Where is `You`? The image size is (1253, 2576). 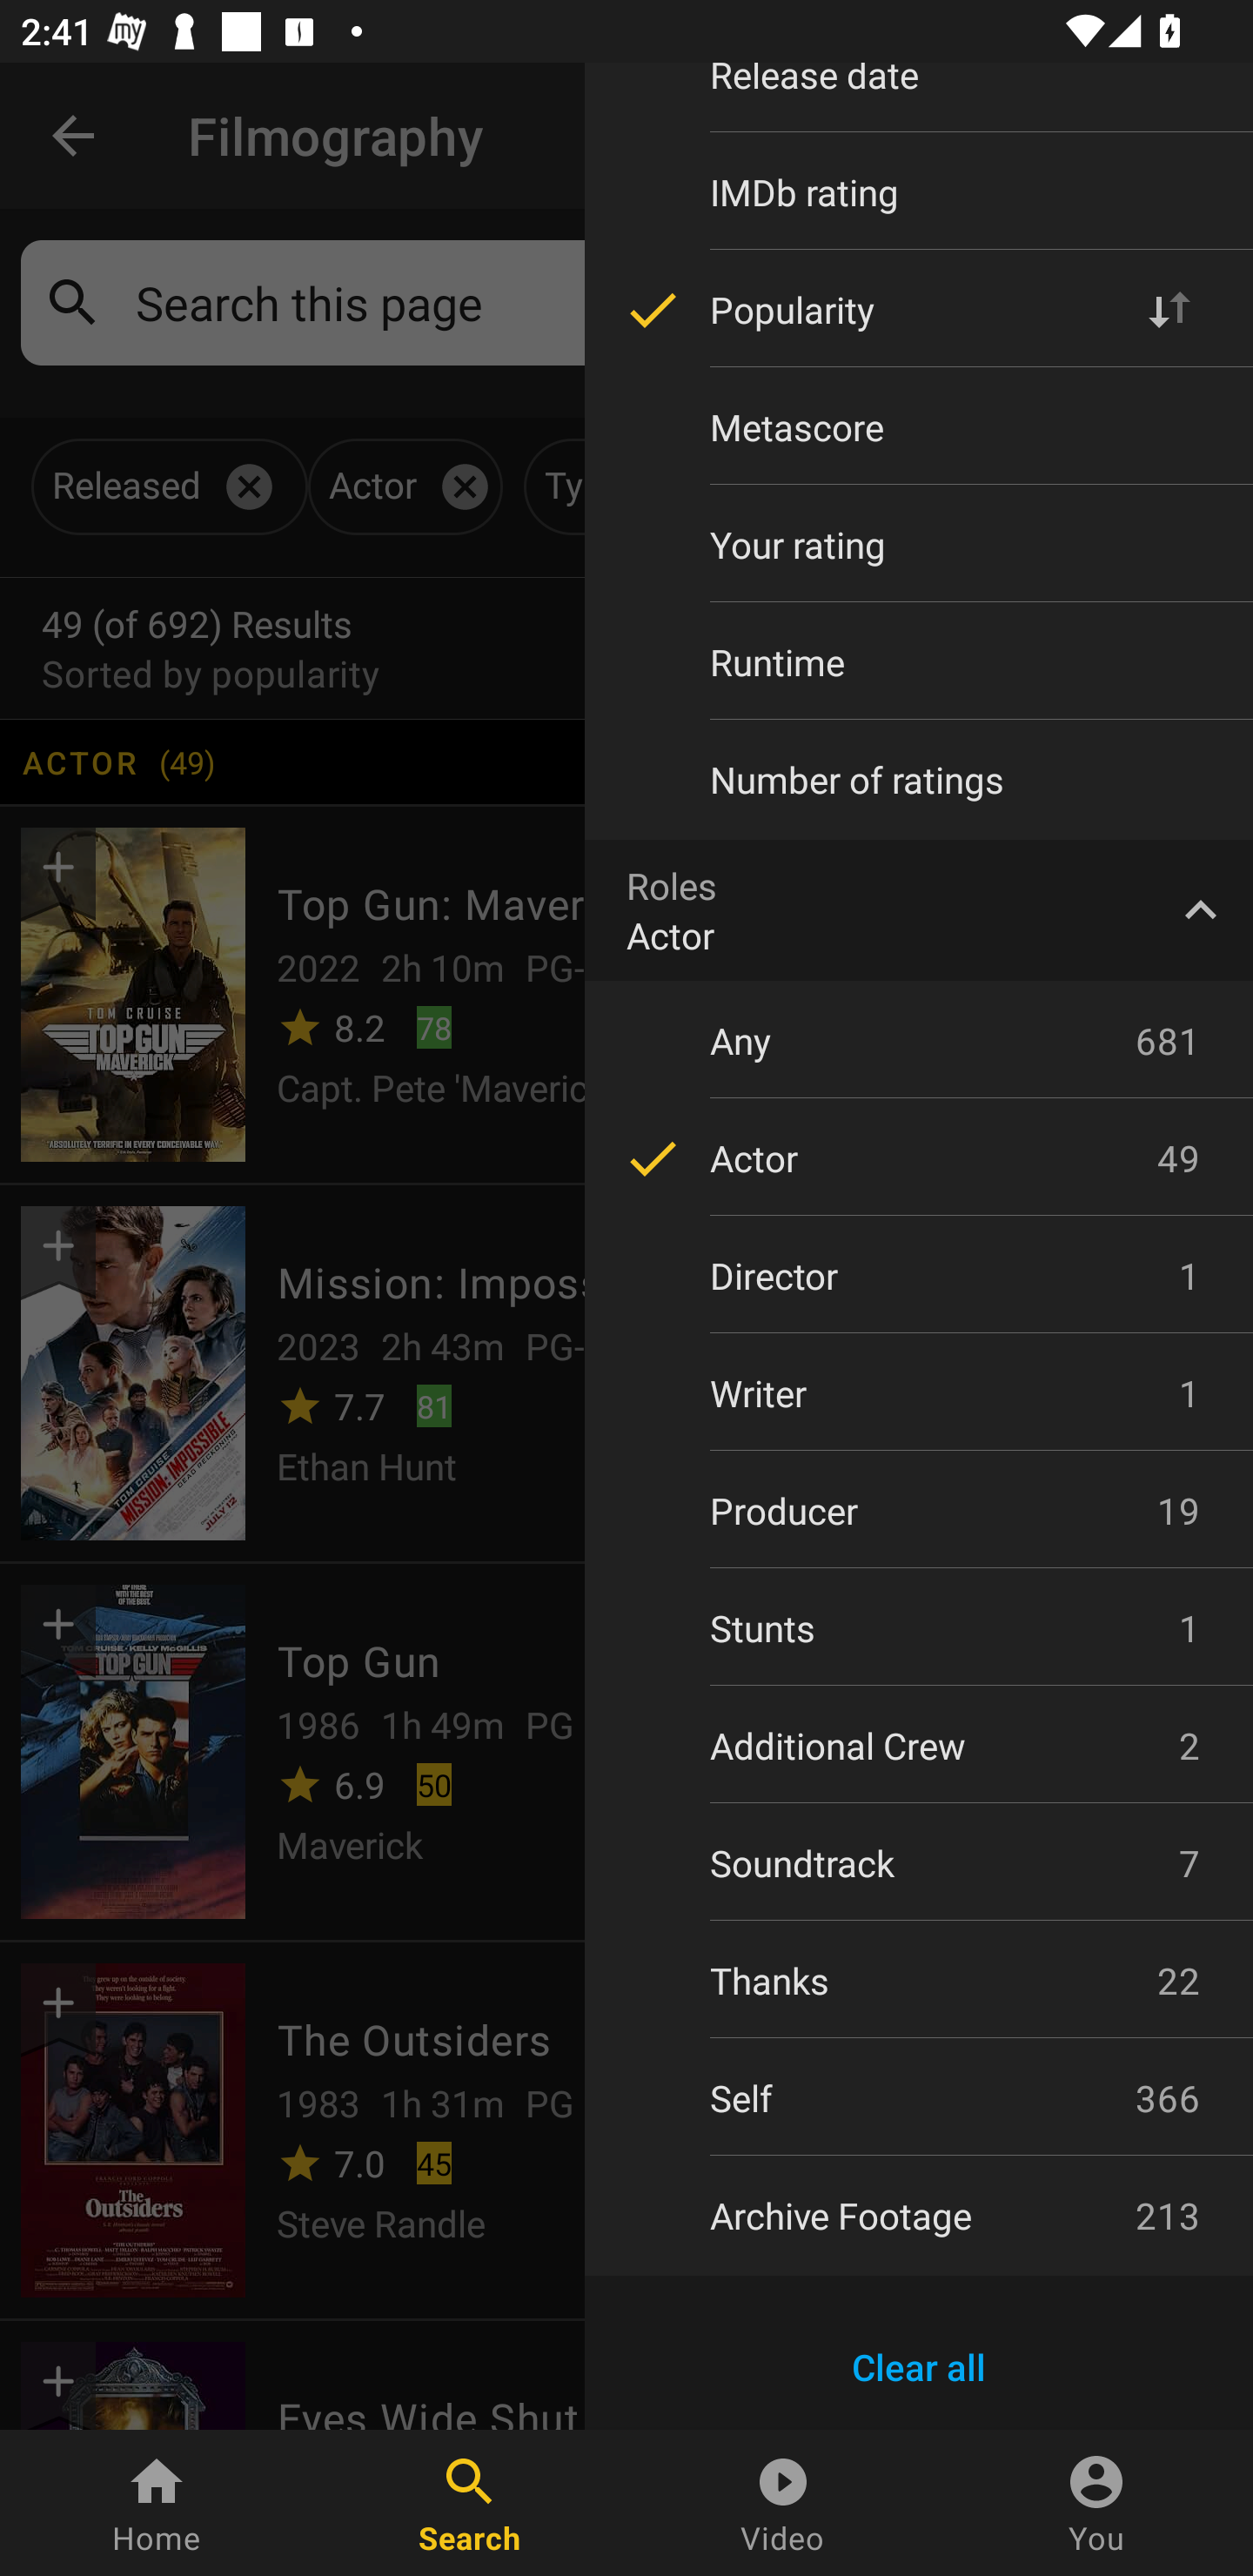
You is located at coordinates (1096, 2503).